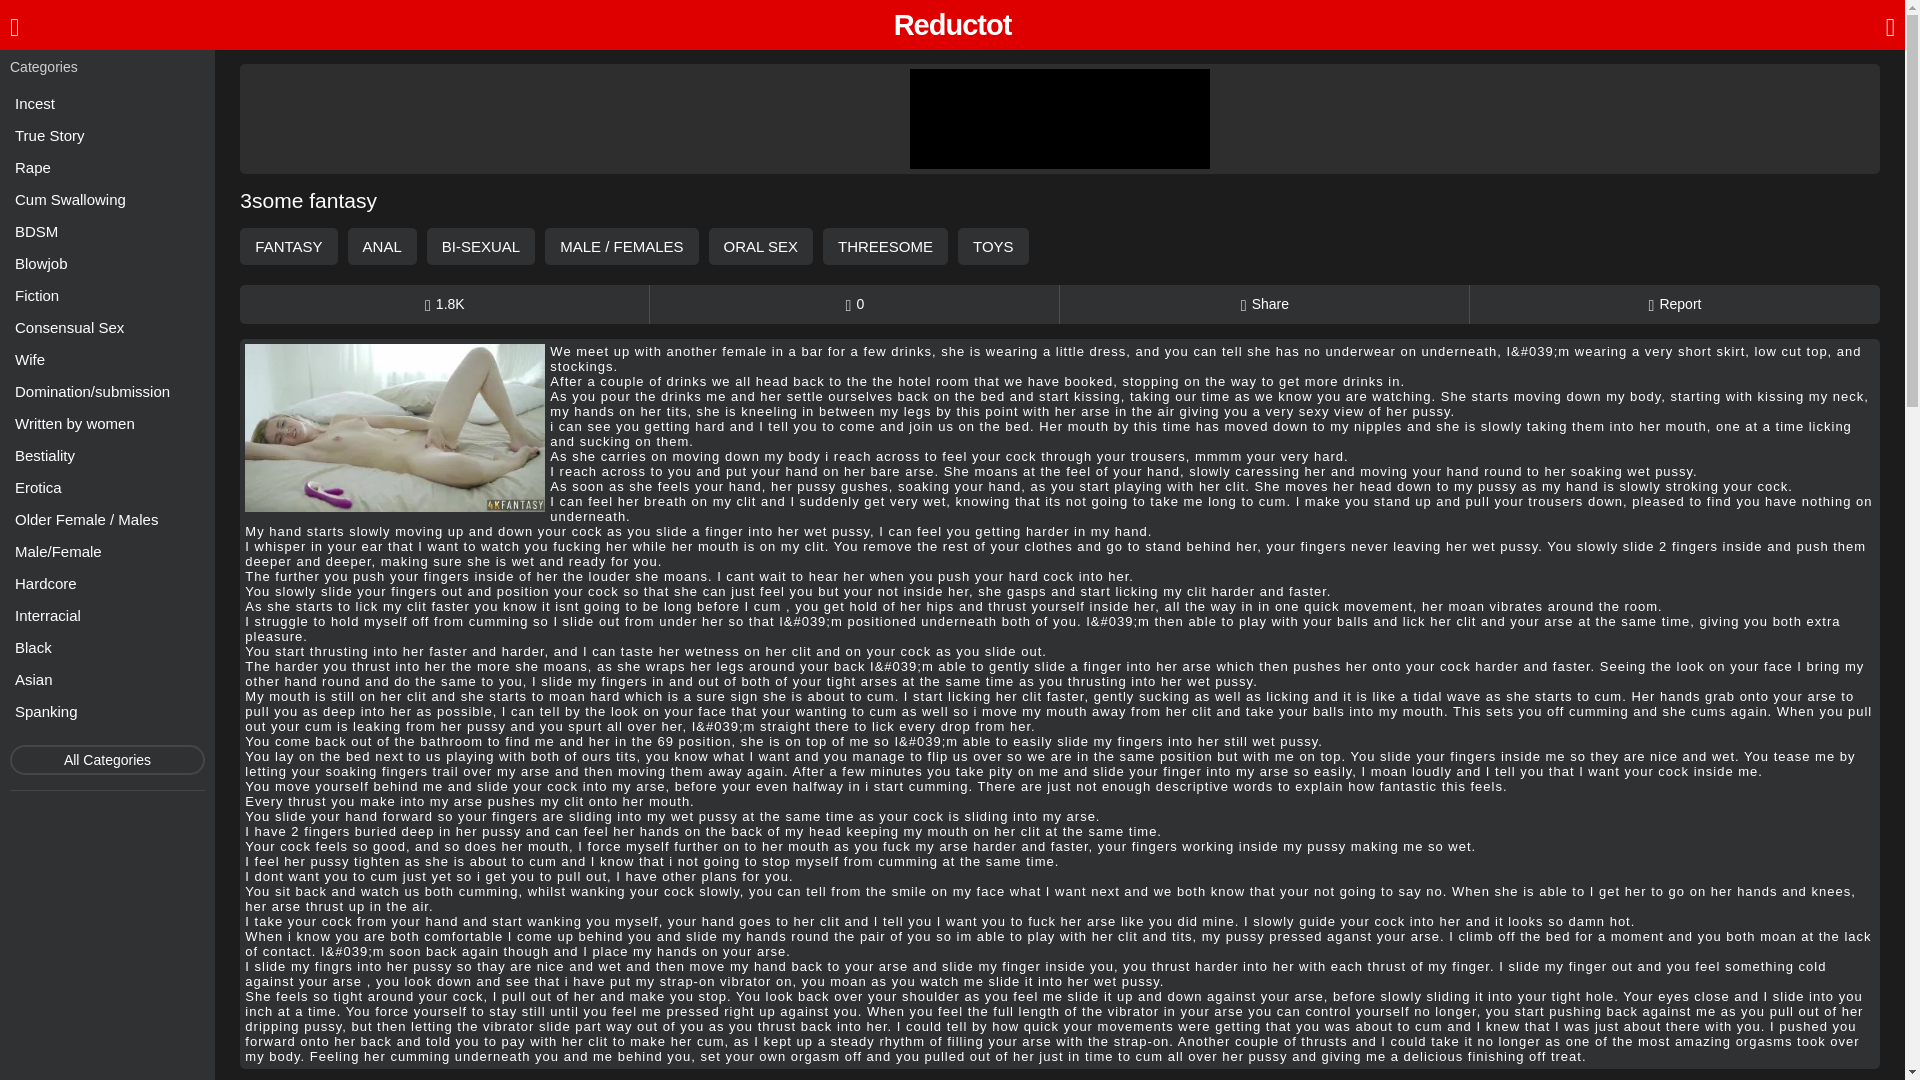  I want to click on Rape, so click(107, 168).